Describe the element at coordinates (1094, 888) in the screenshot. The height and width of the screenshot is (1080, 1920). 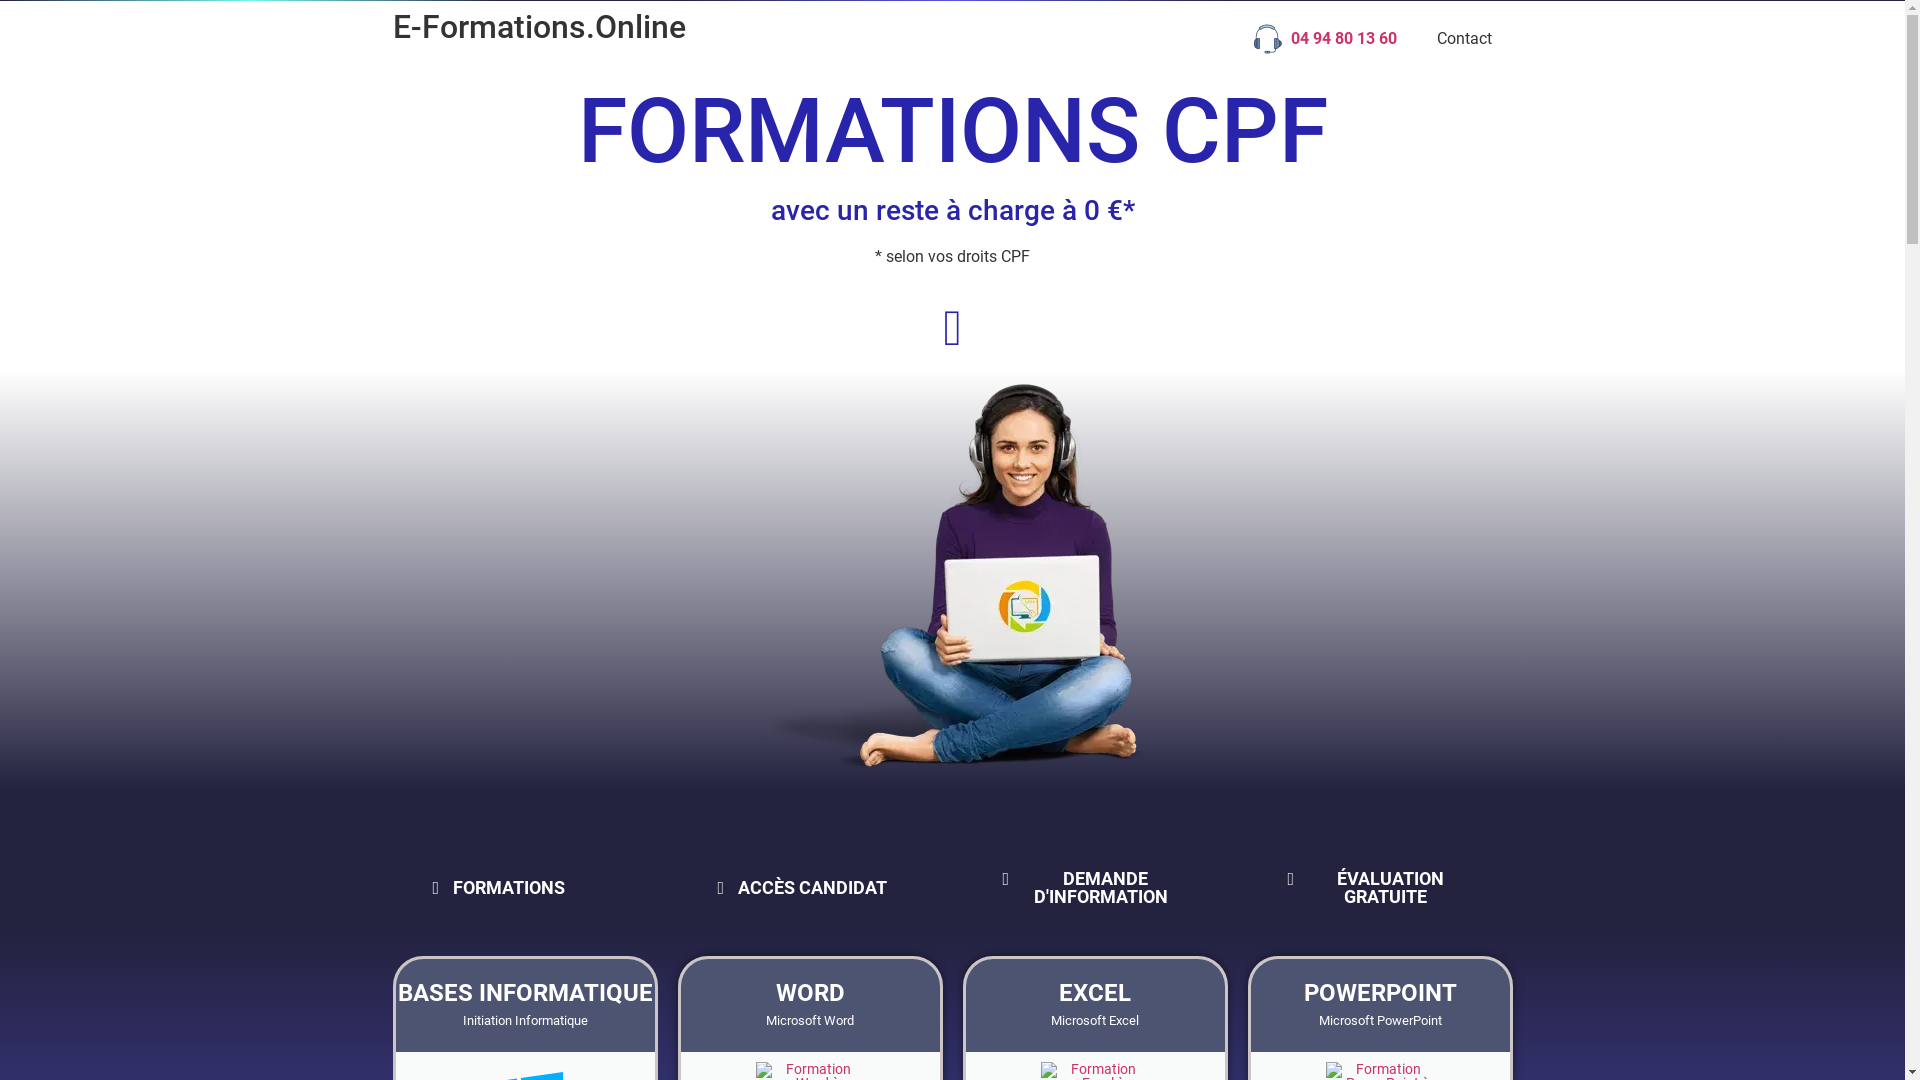
I see `DEMANDE D'INFORMATION` at that location.